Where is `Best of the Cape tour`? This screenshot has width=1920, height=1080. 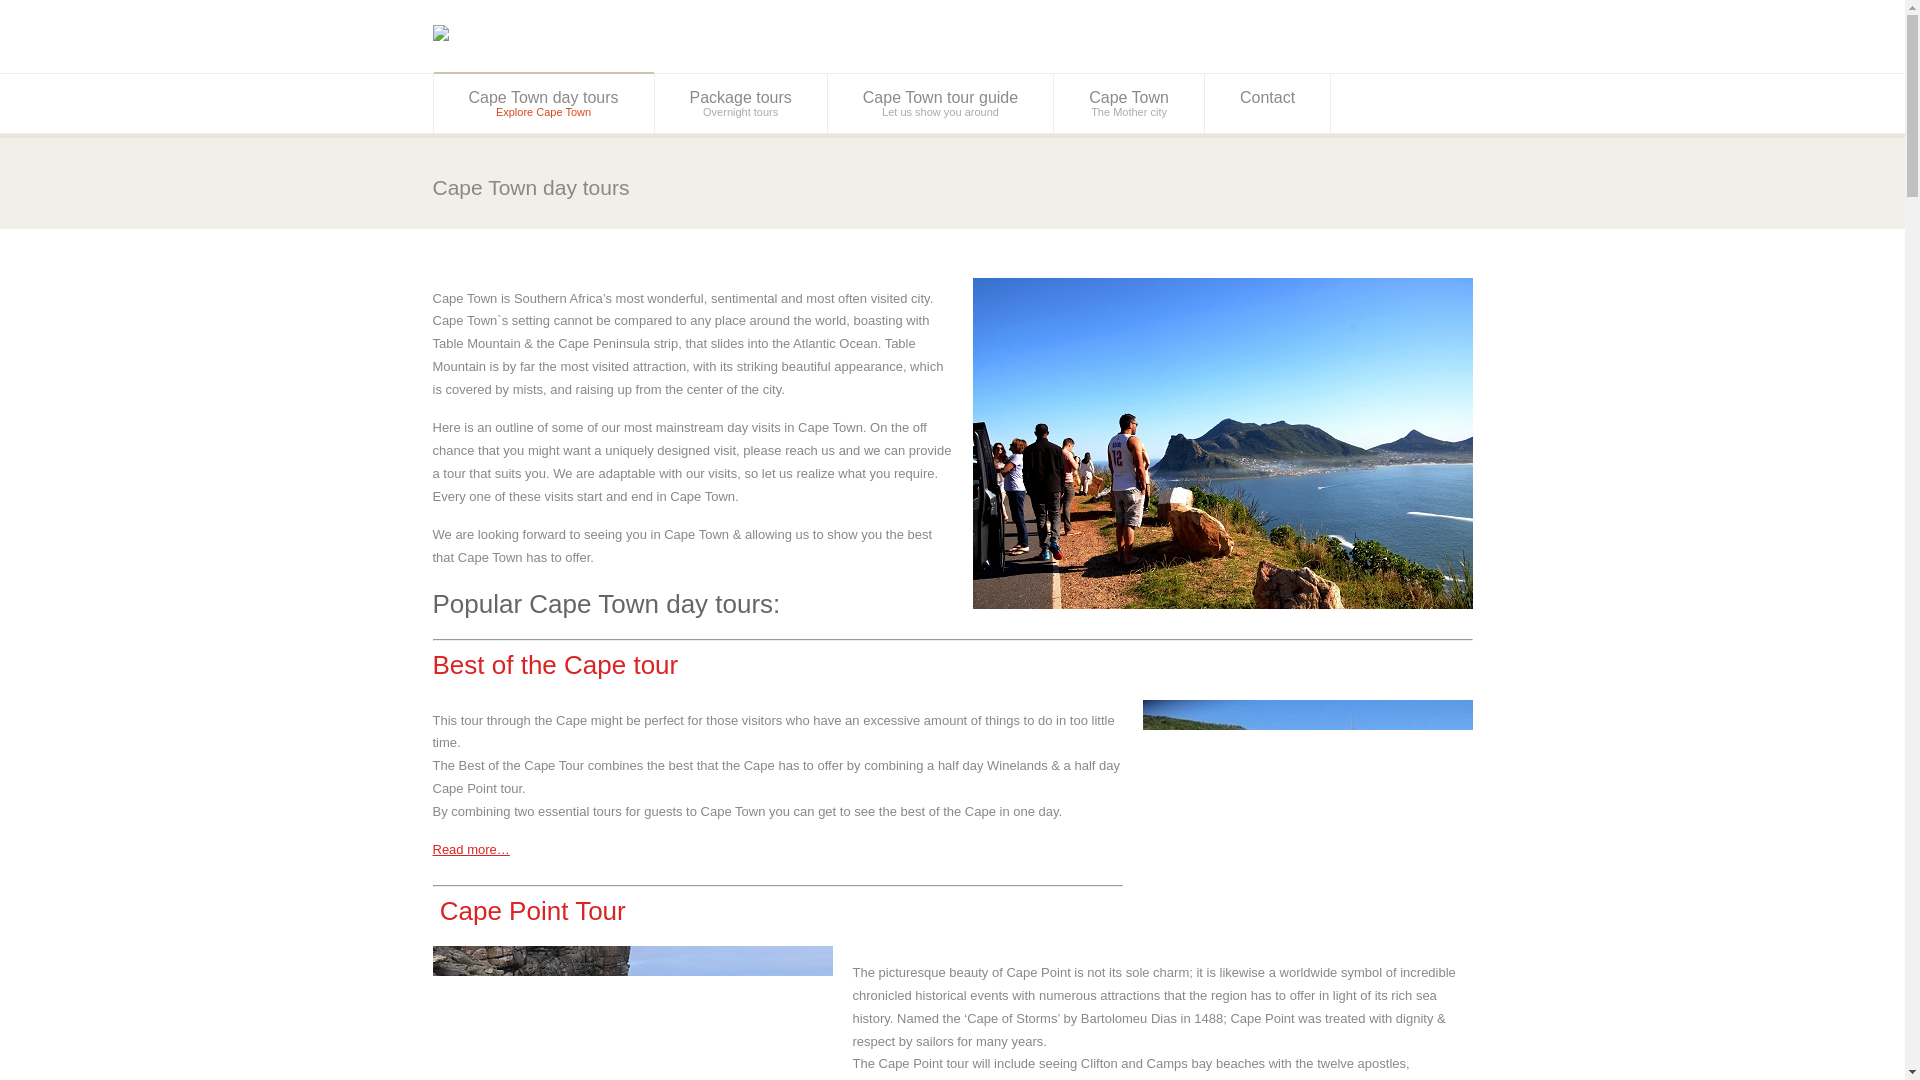 Best of the Cape tour is located at coordinates (1128, 103).